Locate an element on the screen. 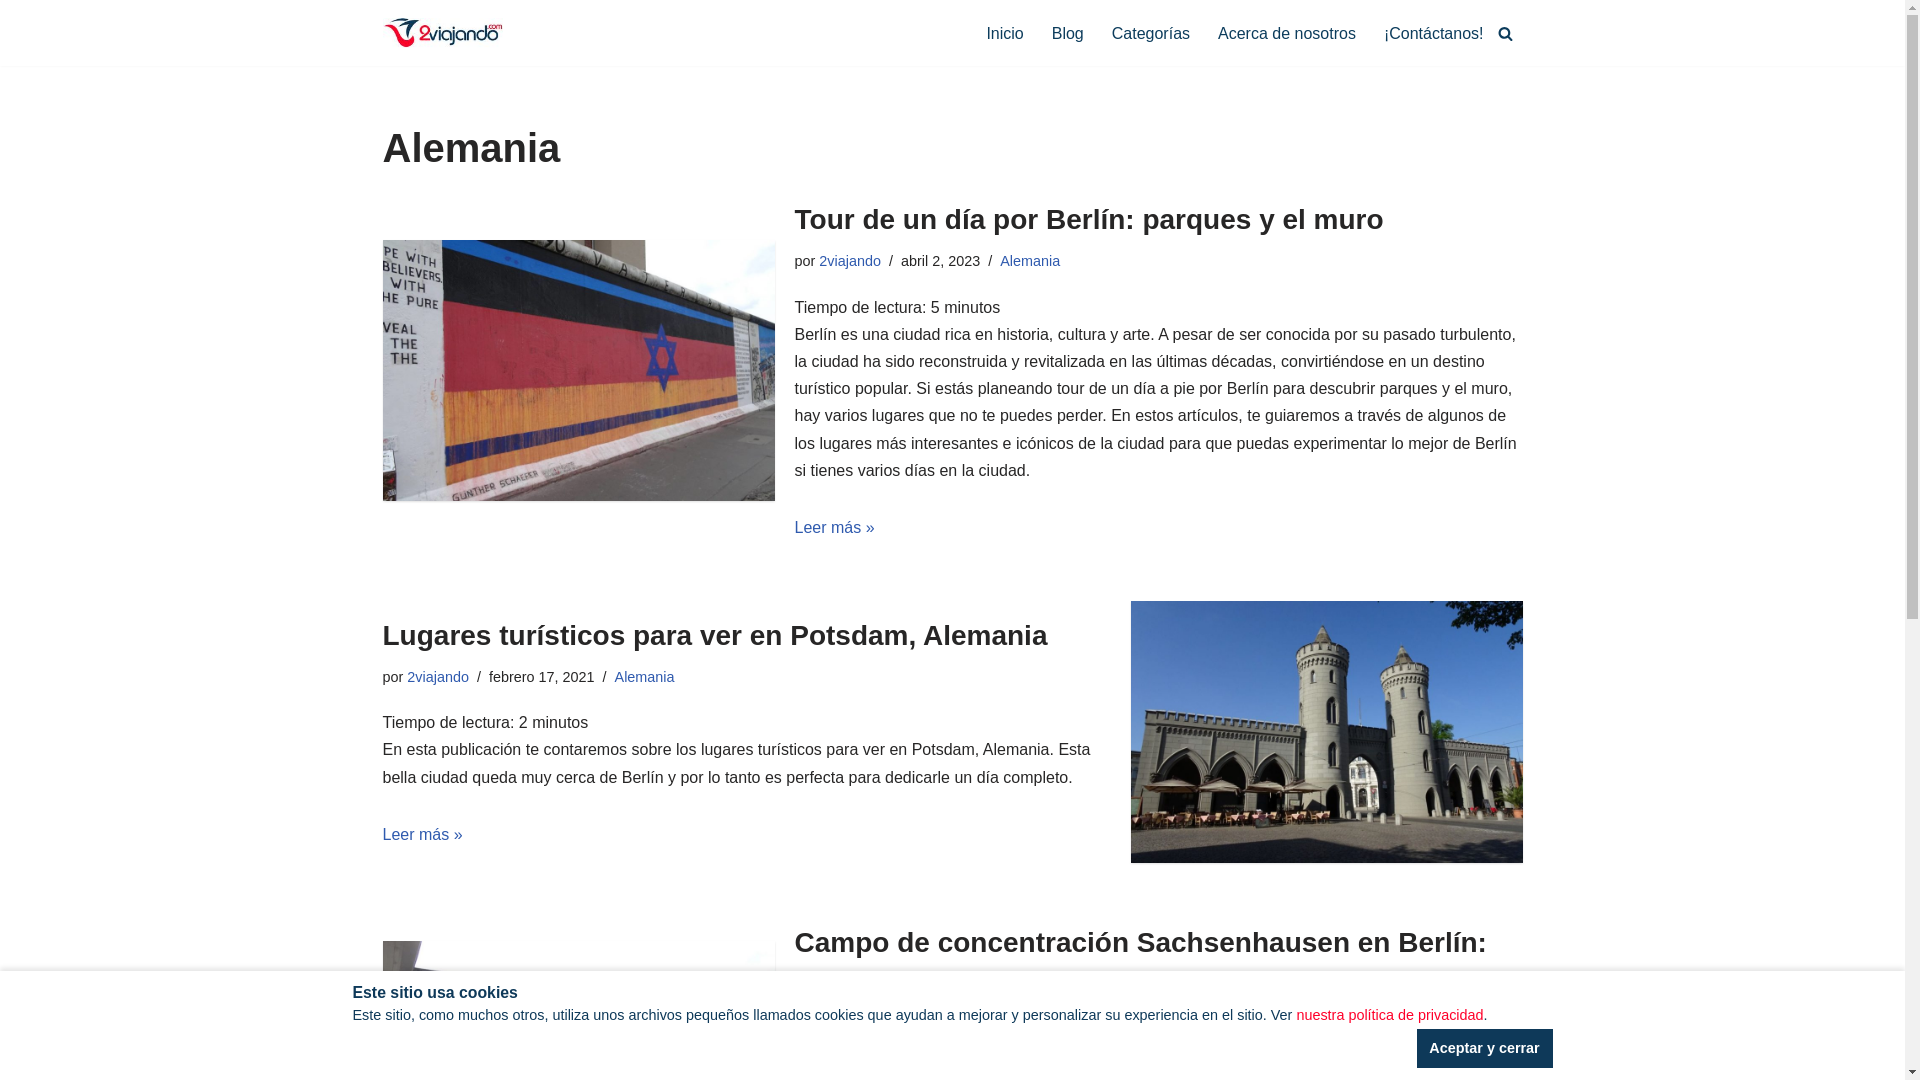 This screenshot has width=1920, height=1080. Acerca de nosotros is located at coordinates (1287, 34).